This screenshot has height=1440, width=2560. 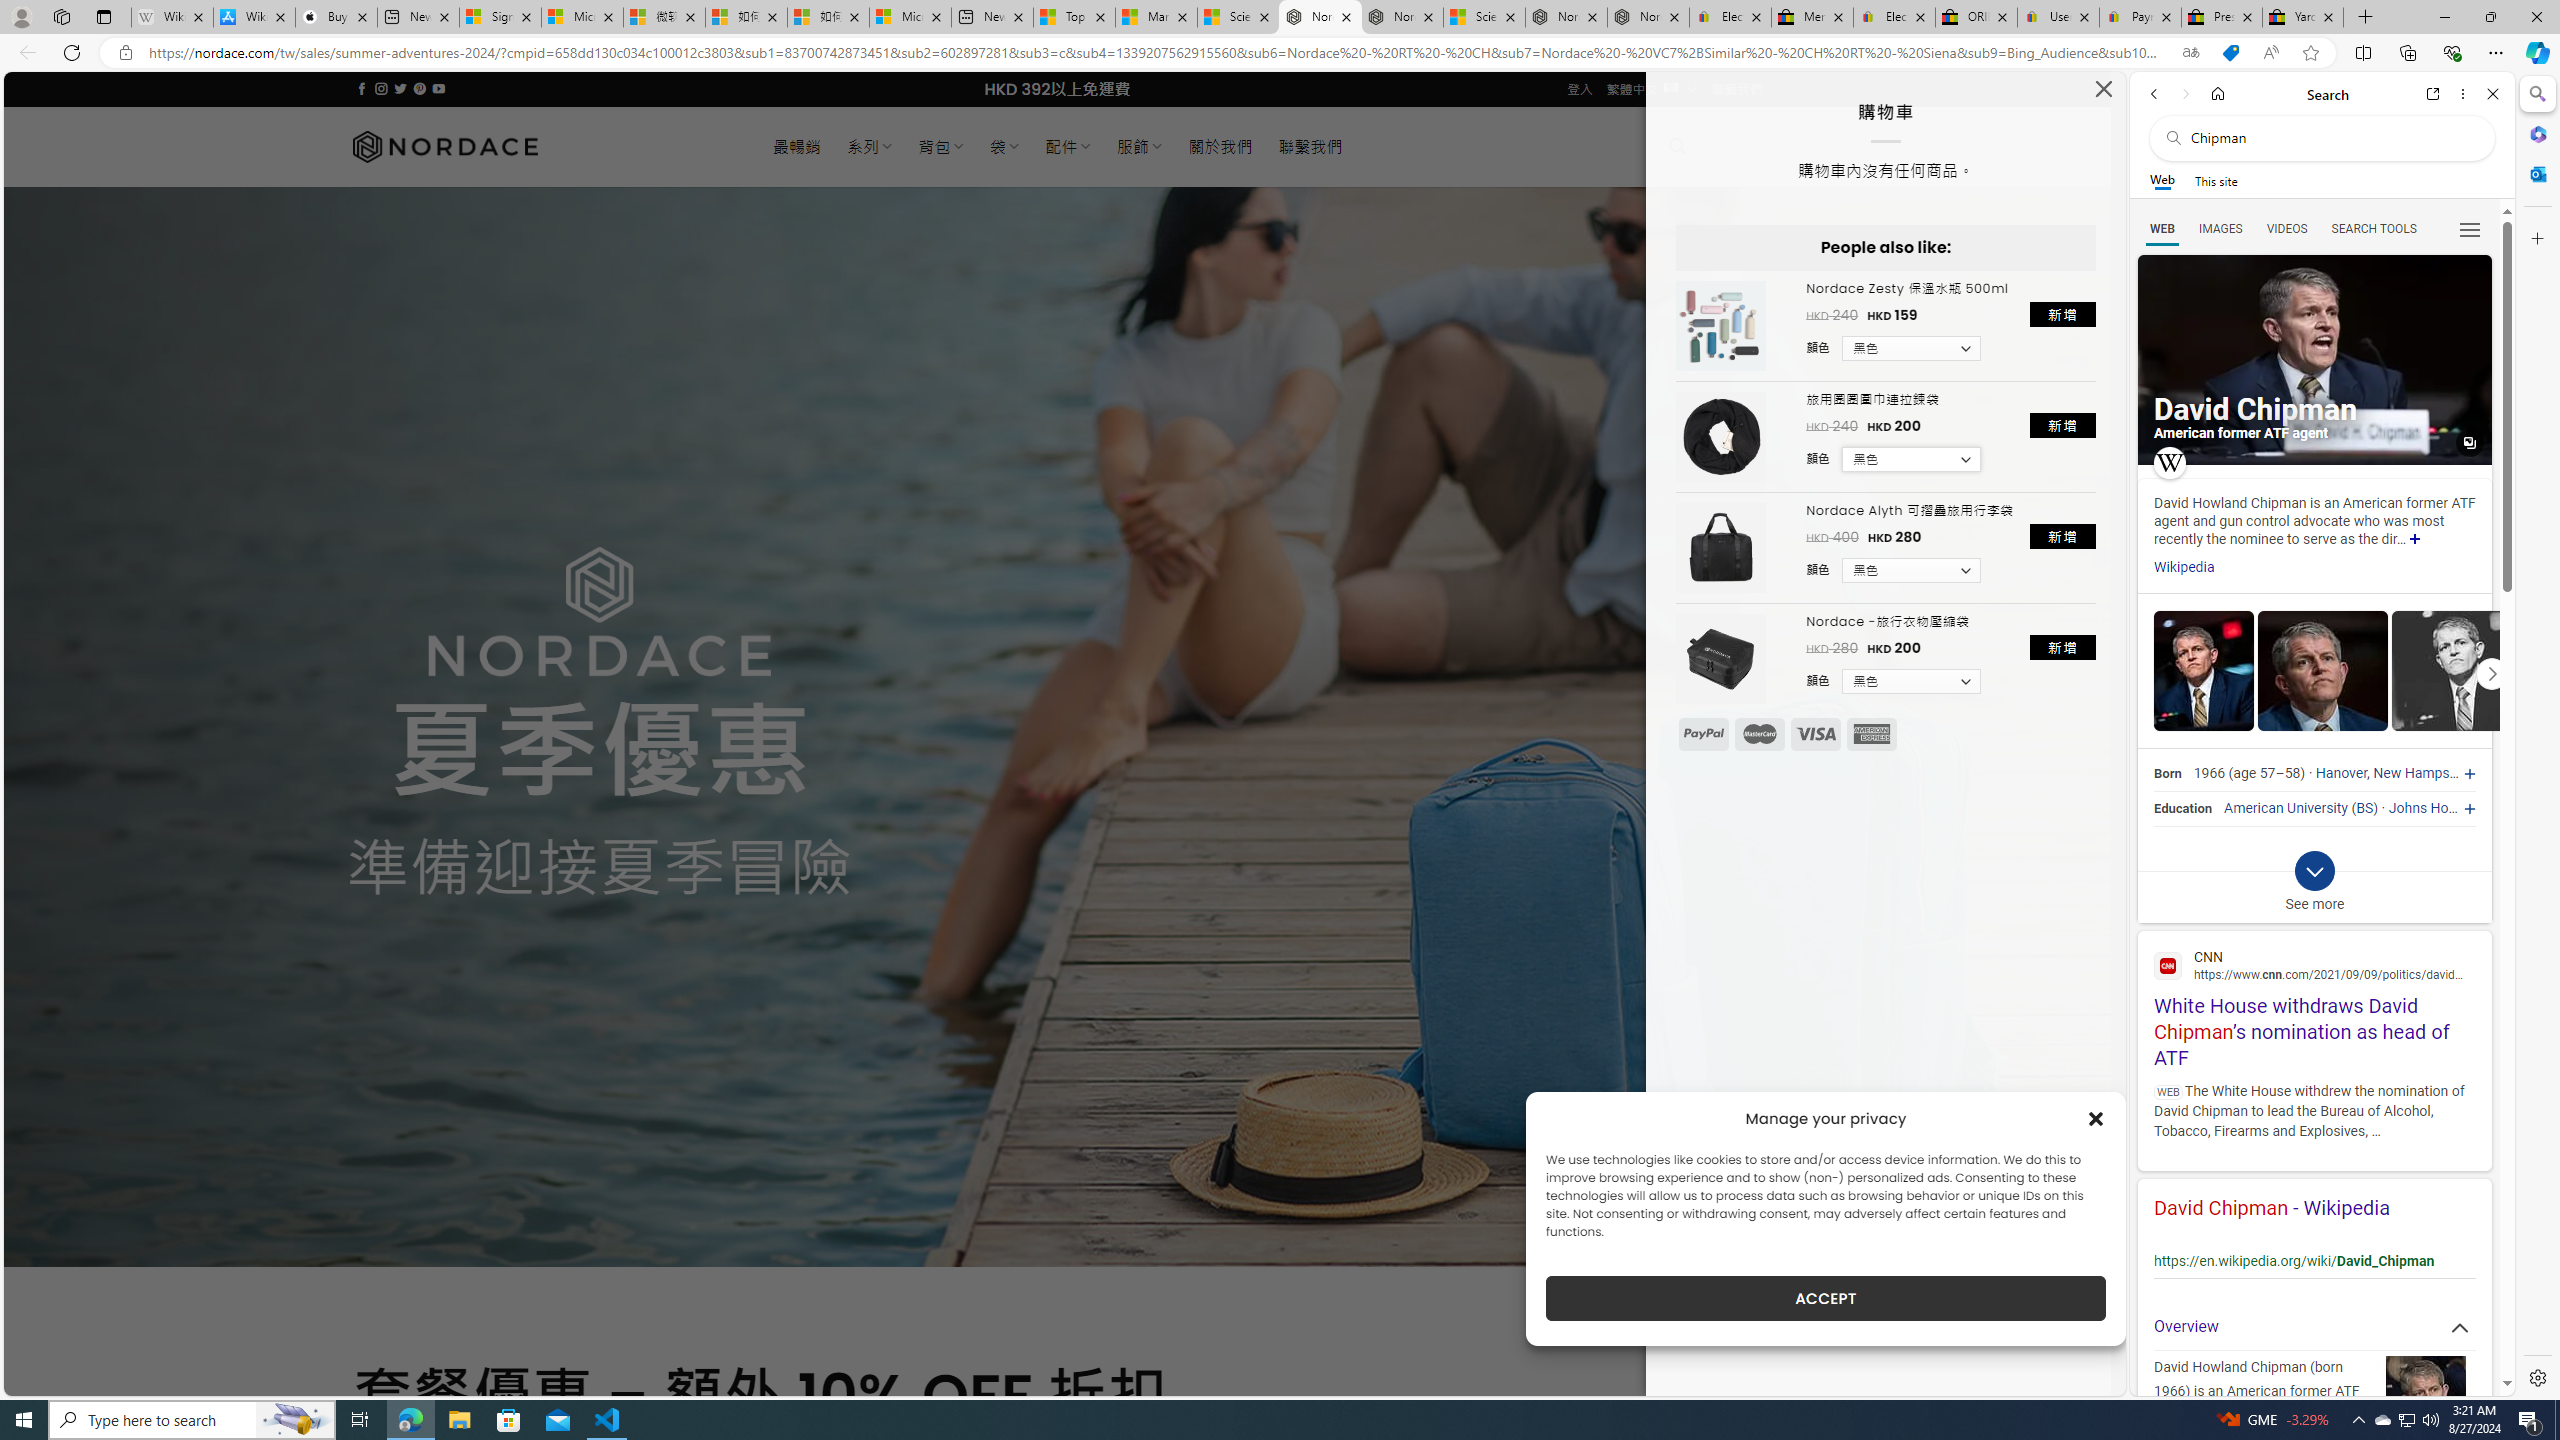 I want to click on Press Room - eBay Inc., so click(x=2222, y=17).